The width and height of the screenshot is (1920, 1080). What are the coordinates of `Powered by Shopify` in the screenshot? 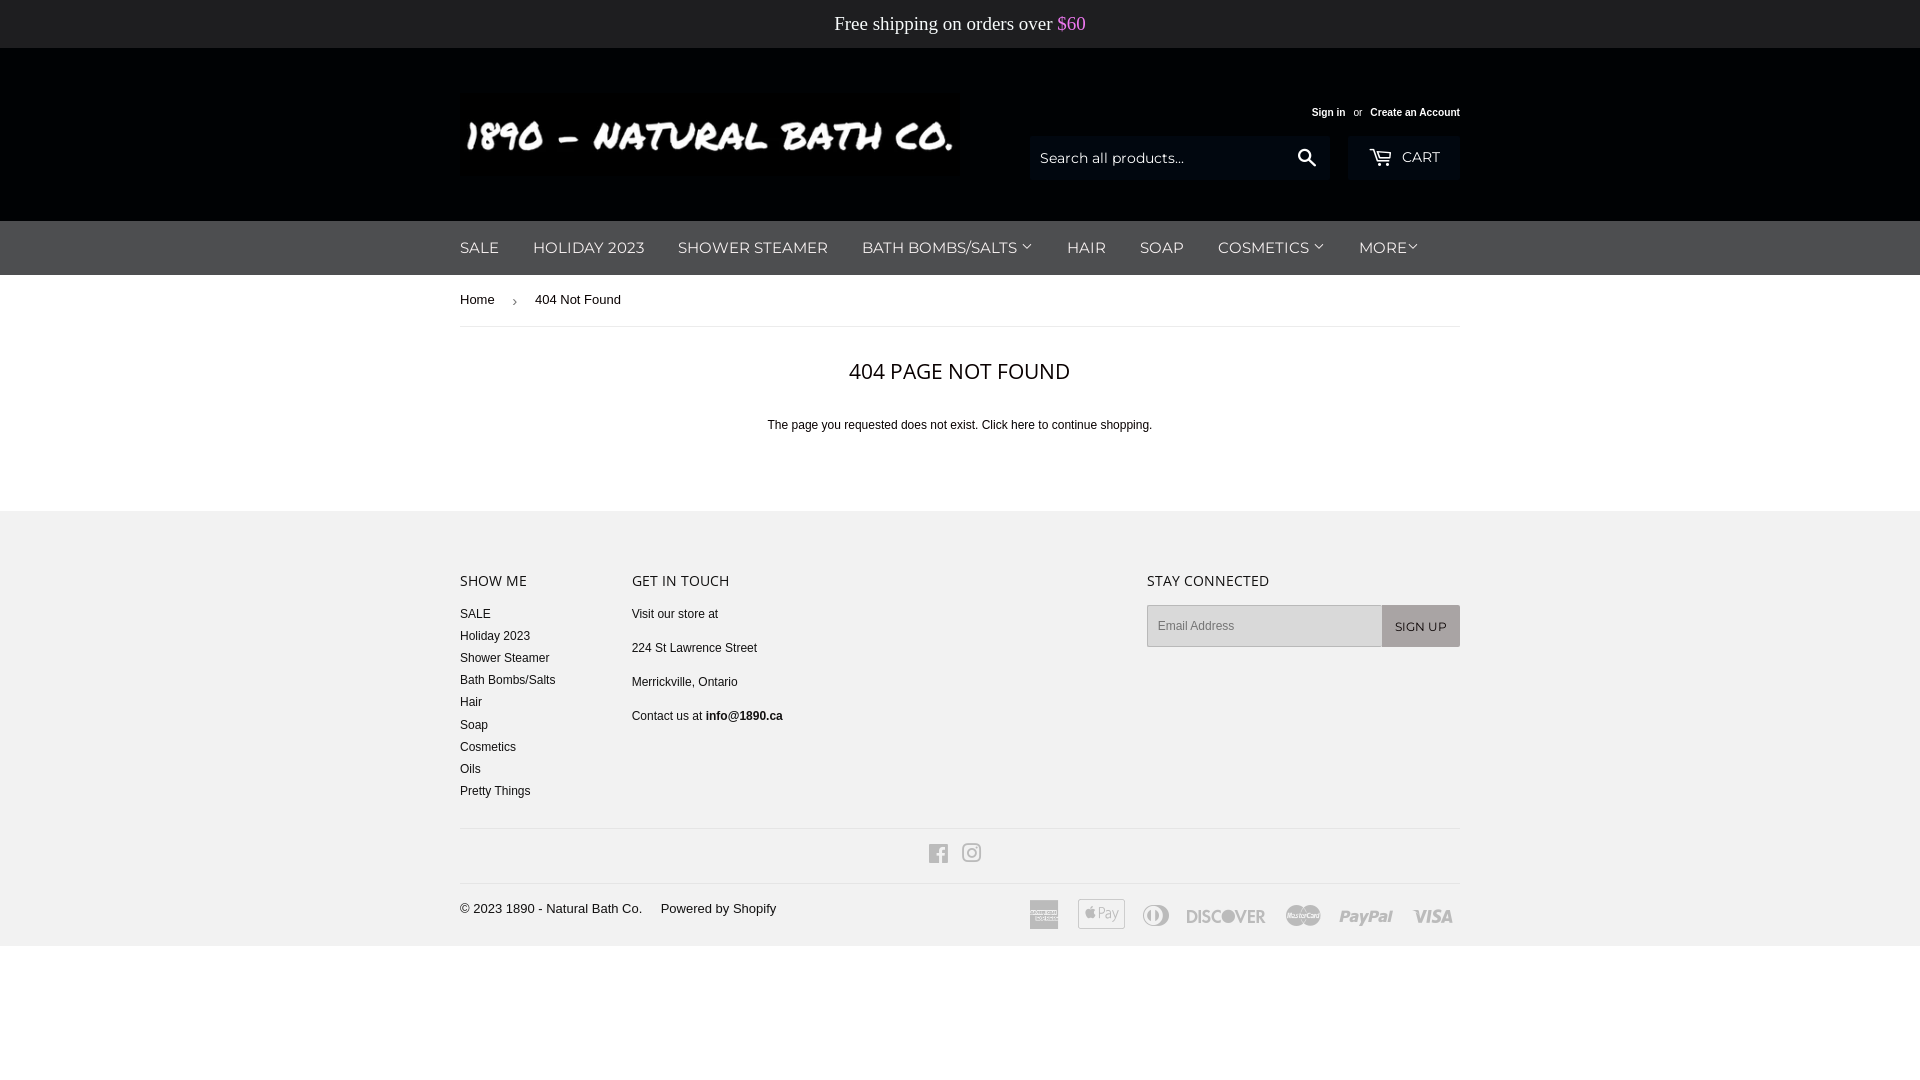 It's located at (719, 908).